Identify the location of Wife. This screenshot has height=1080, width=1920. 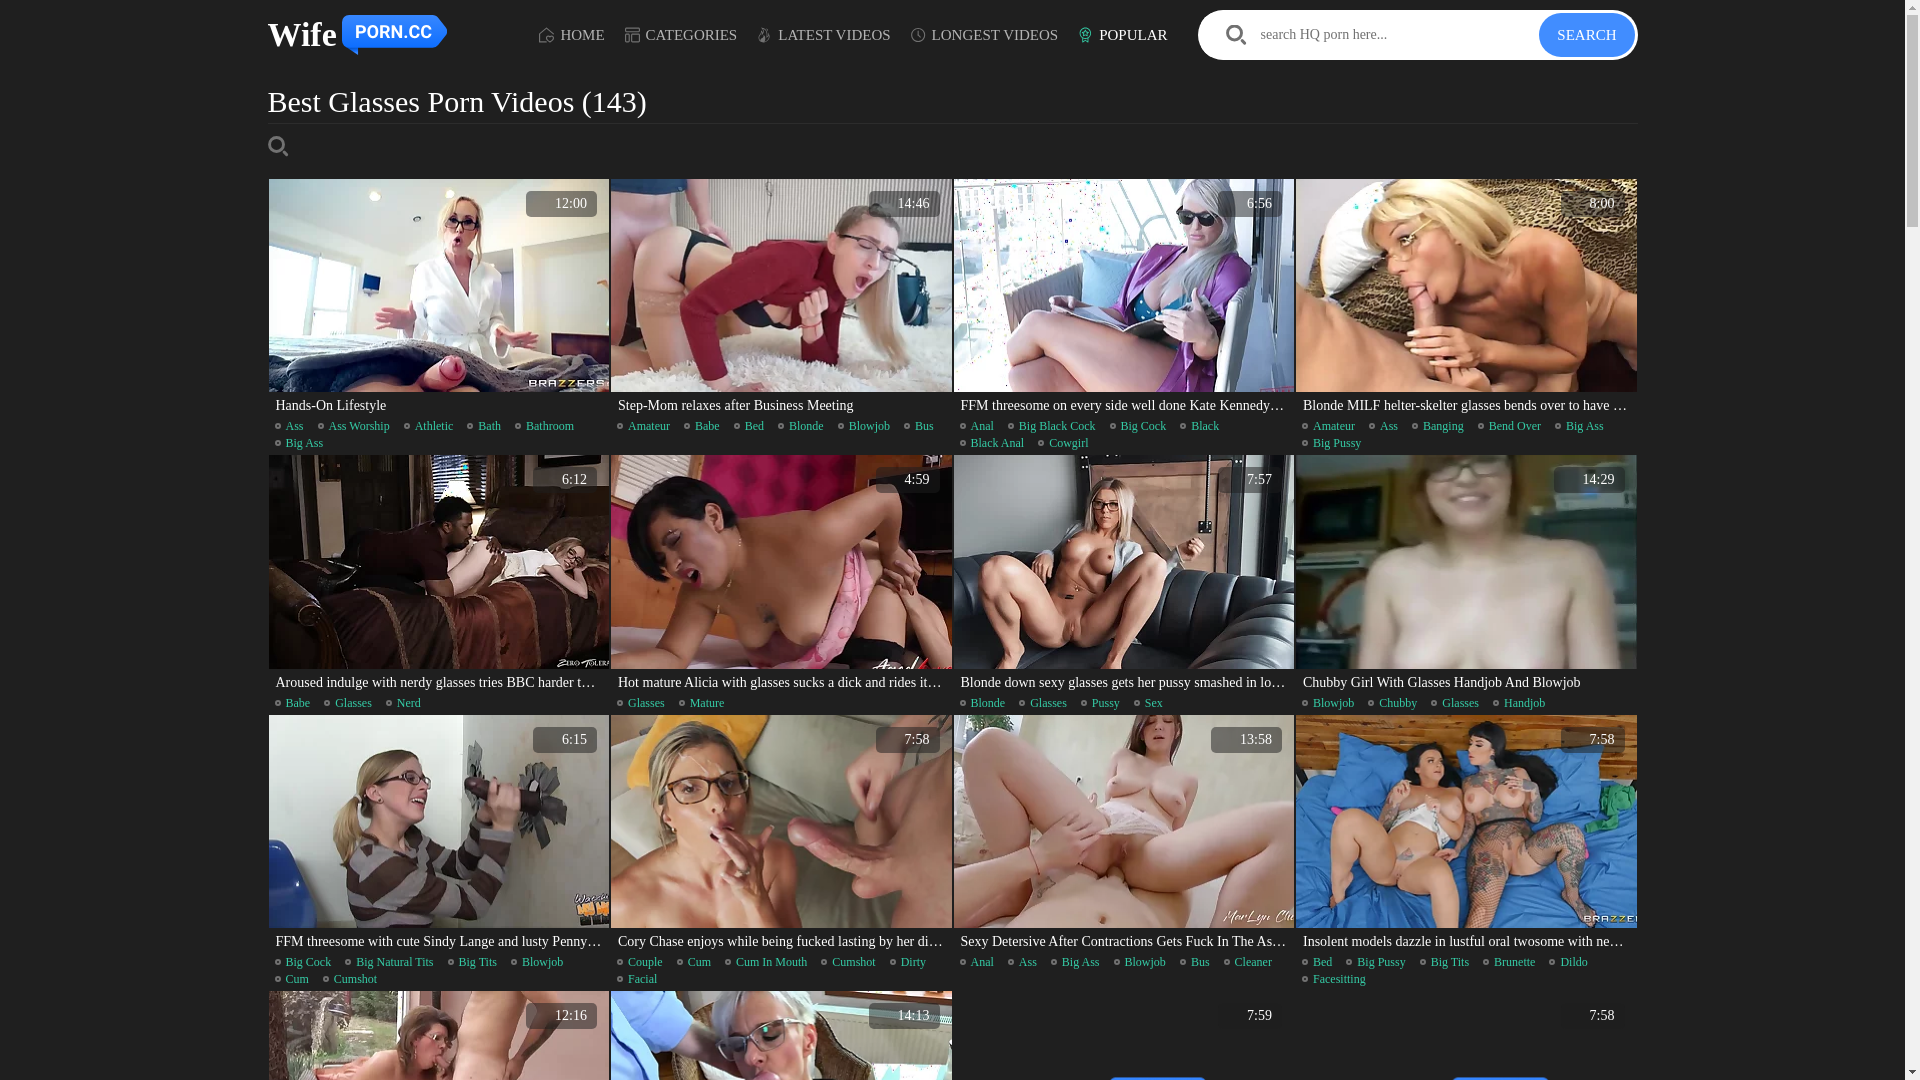
(360, 35).